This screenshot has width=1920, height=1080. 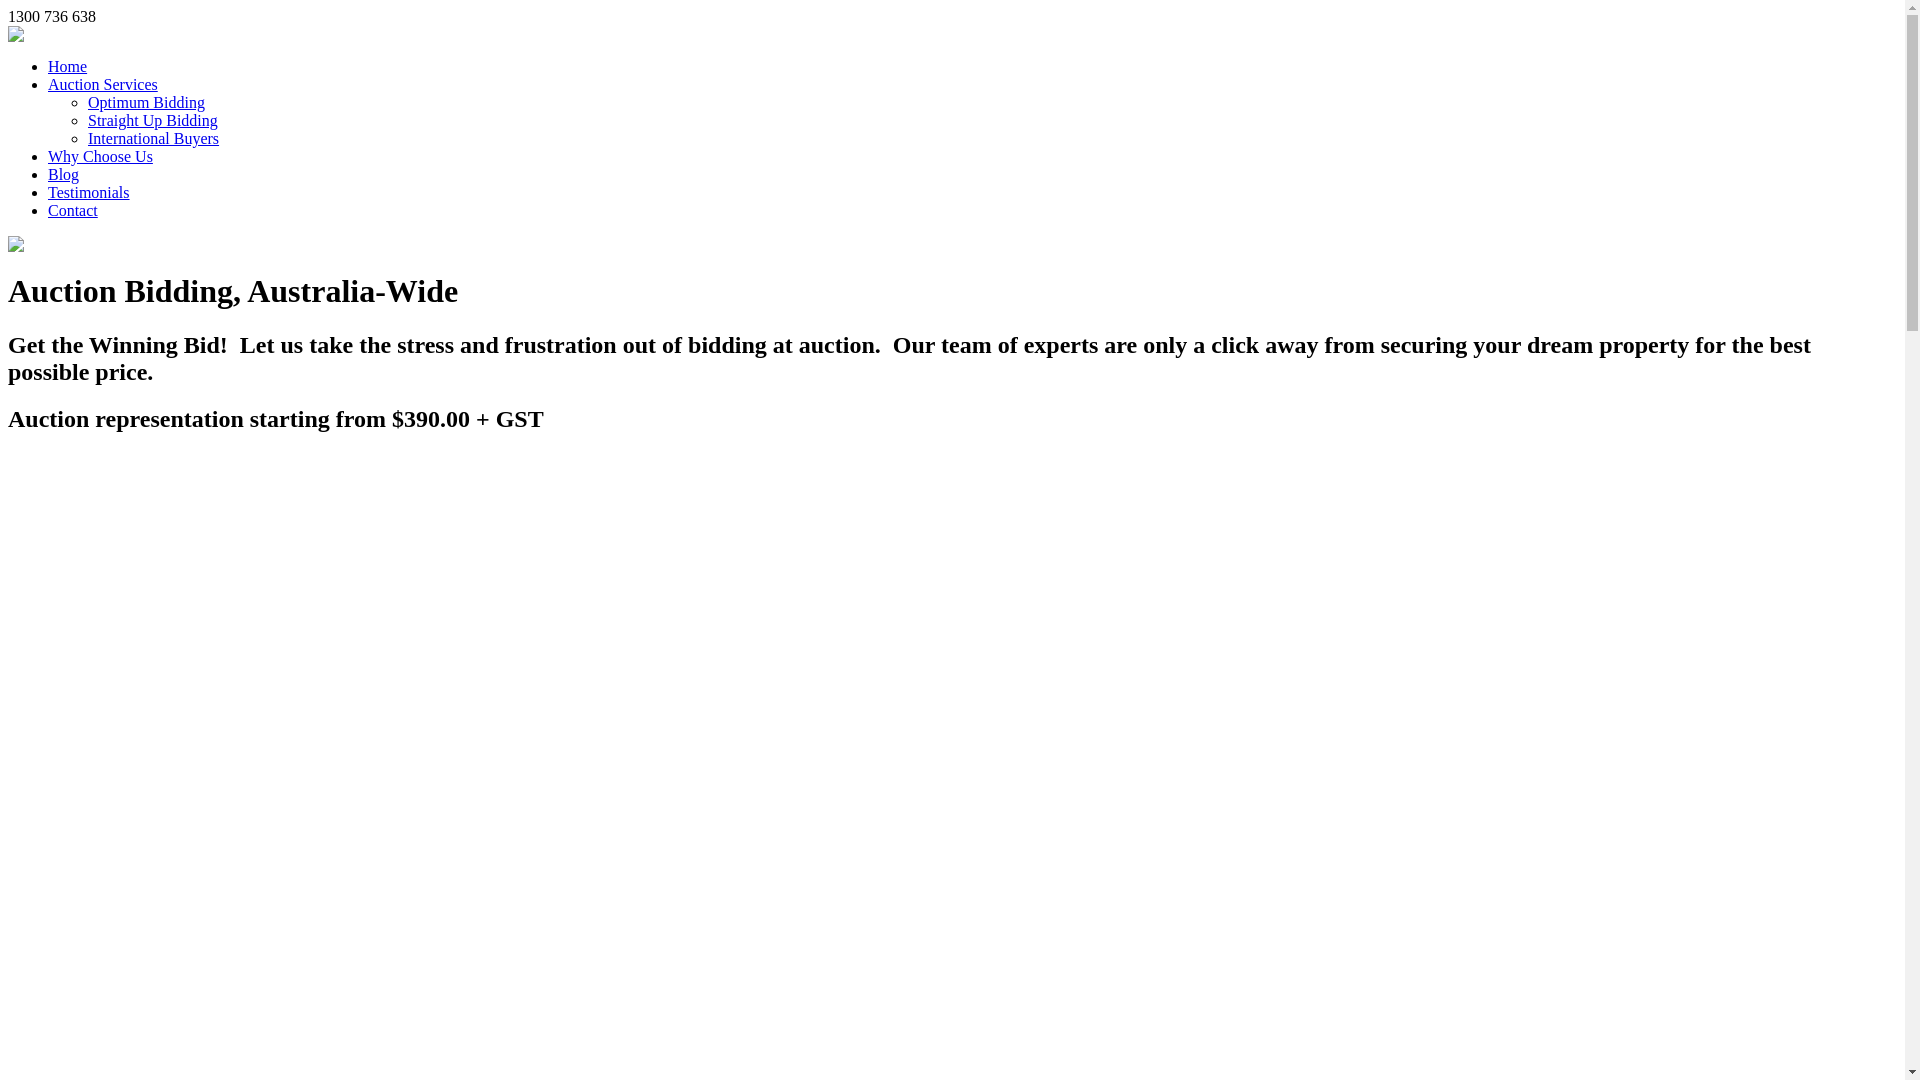 What do you see at coordinates (103, 84) in the screenshot?
I see `Auction Services` at bounding box center [103, 84].